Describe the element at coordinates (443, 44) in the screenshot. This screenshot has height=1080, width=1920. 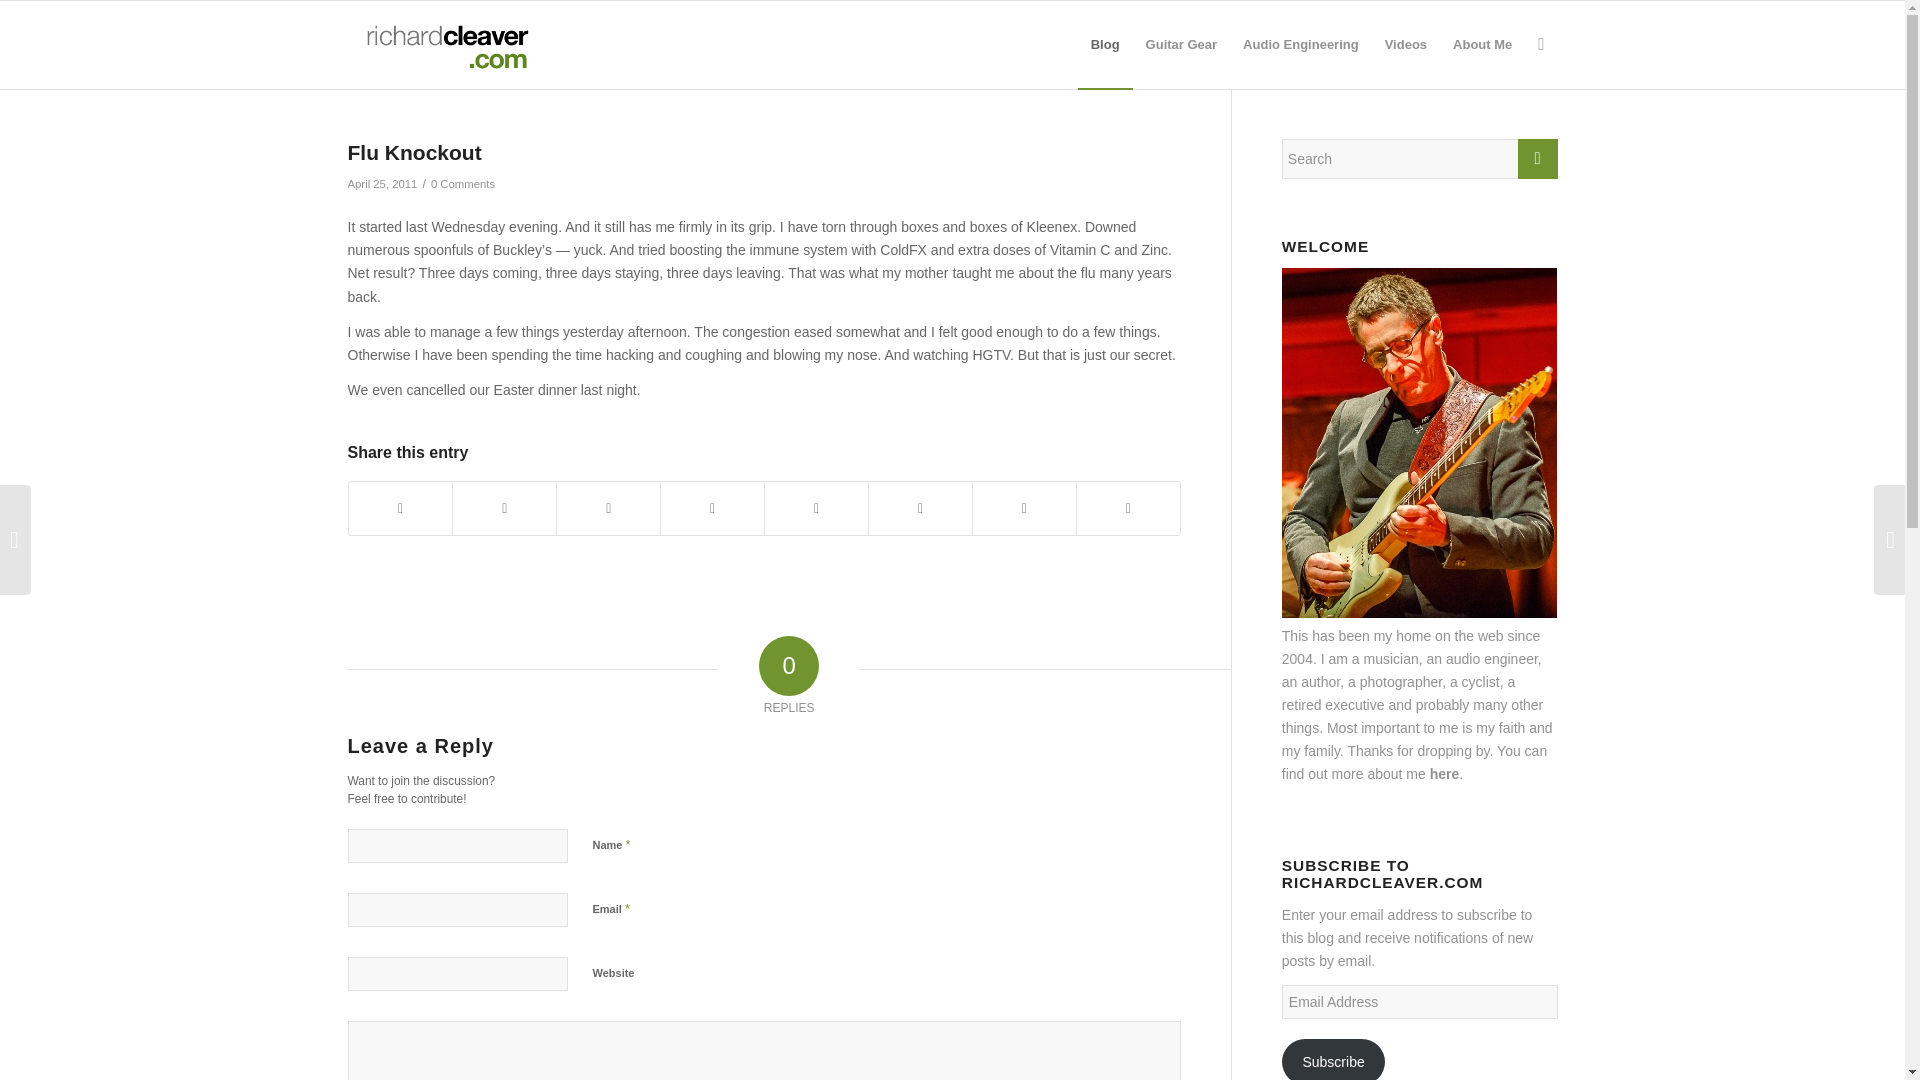
I see `rcdotcomlogo` at that location.